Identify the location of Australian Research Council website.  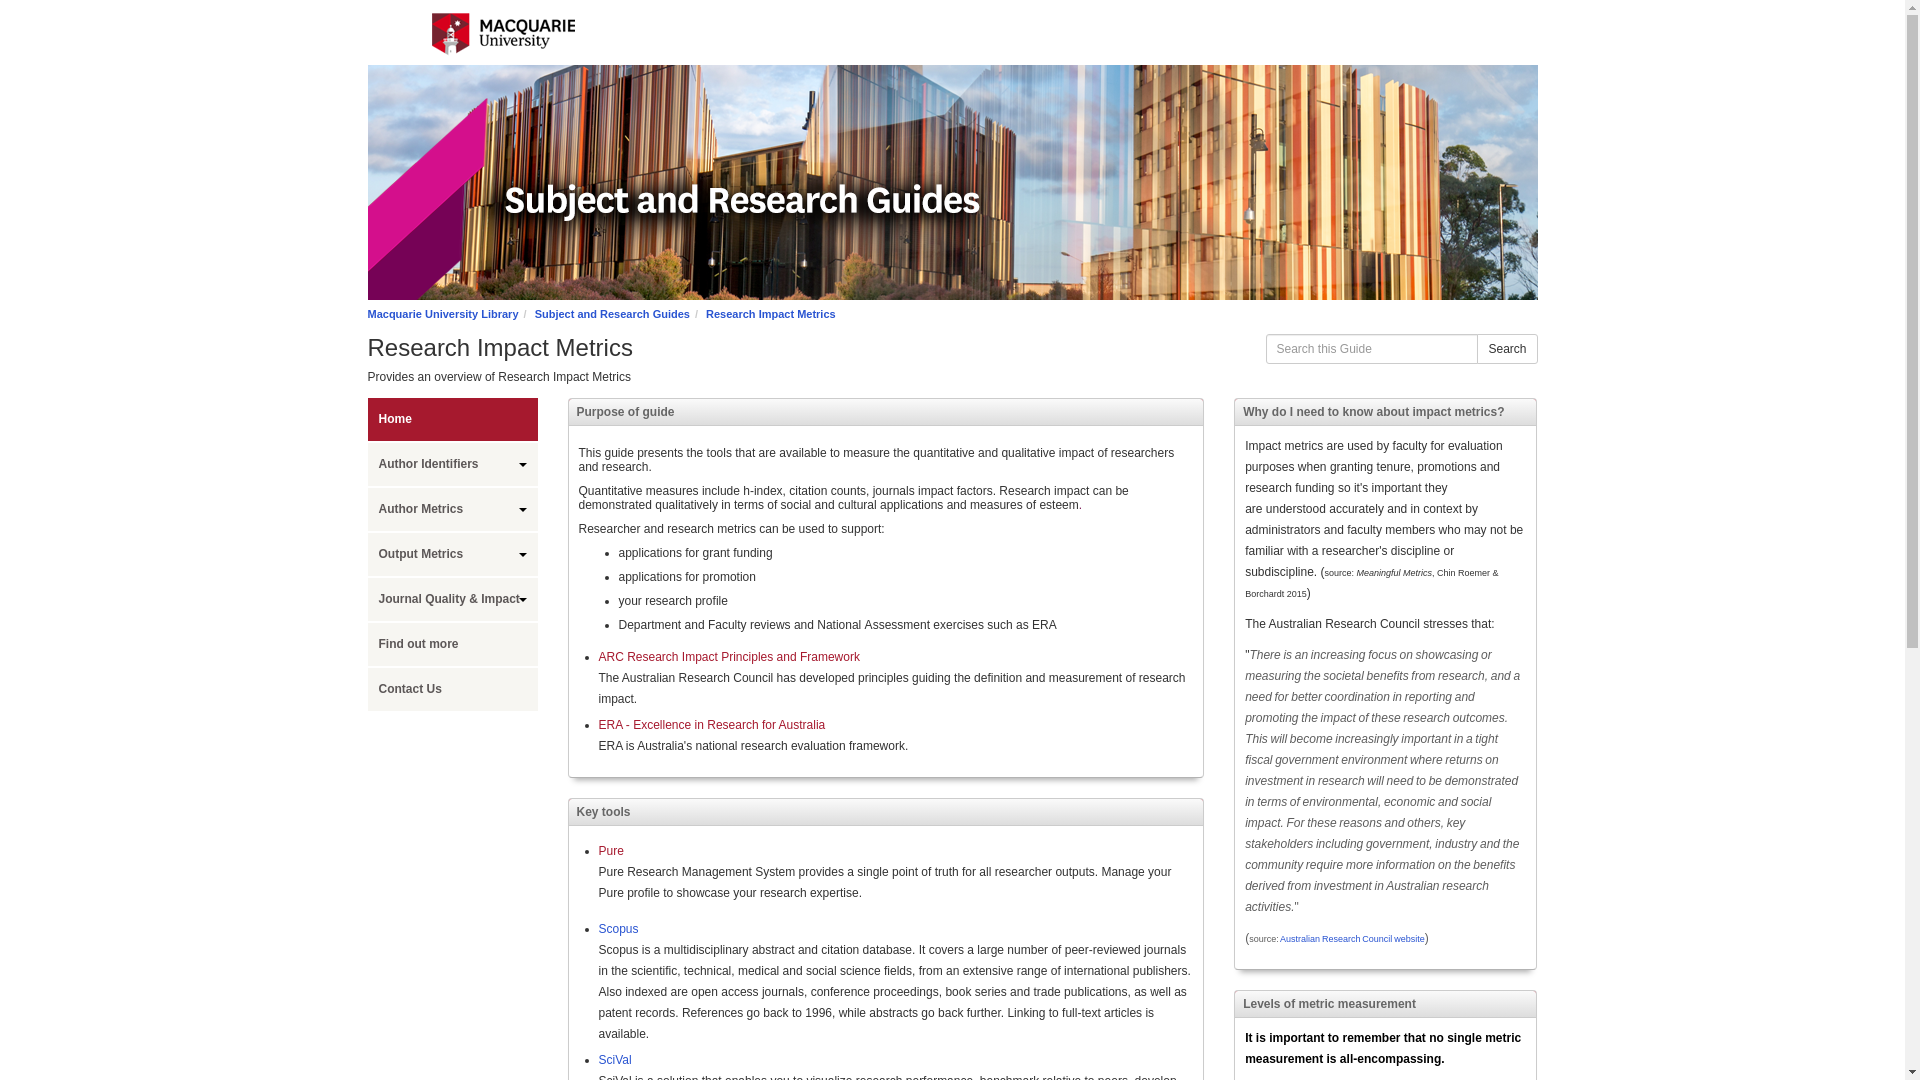
(1352, 938).